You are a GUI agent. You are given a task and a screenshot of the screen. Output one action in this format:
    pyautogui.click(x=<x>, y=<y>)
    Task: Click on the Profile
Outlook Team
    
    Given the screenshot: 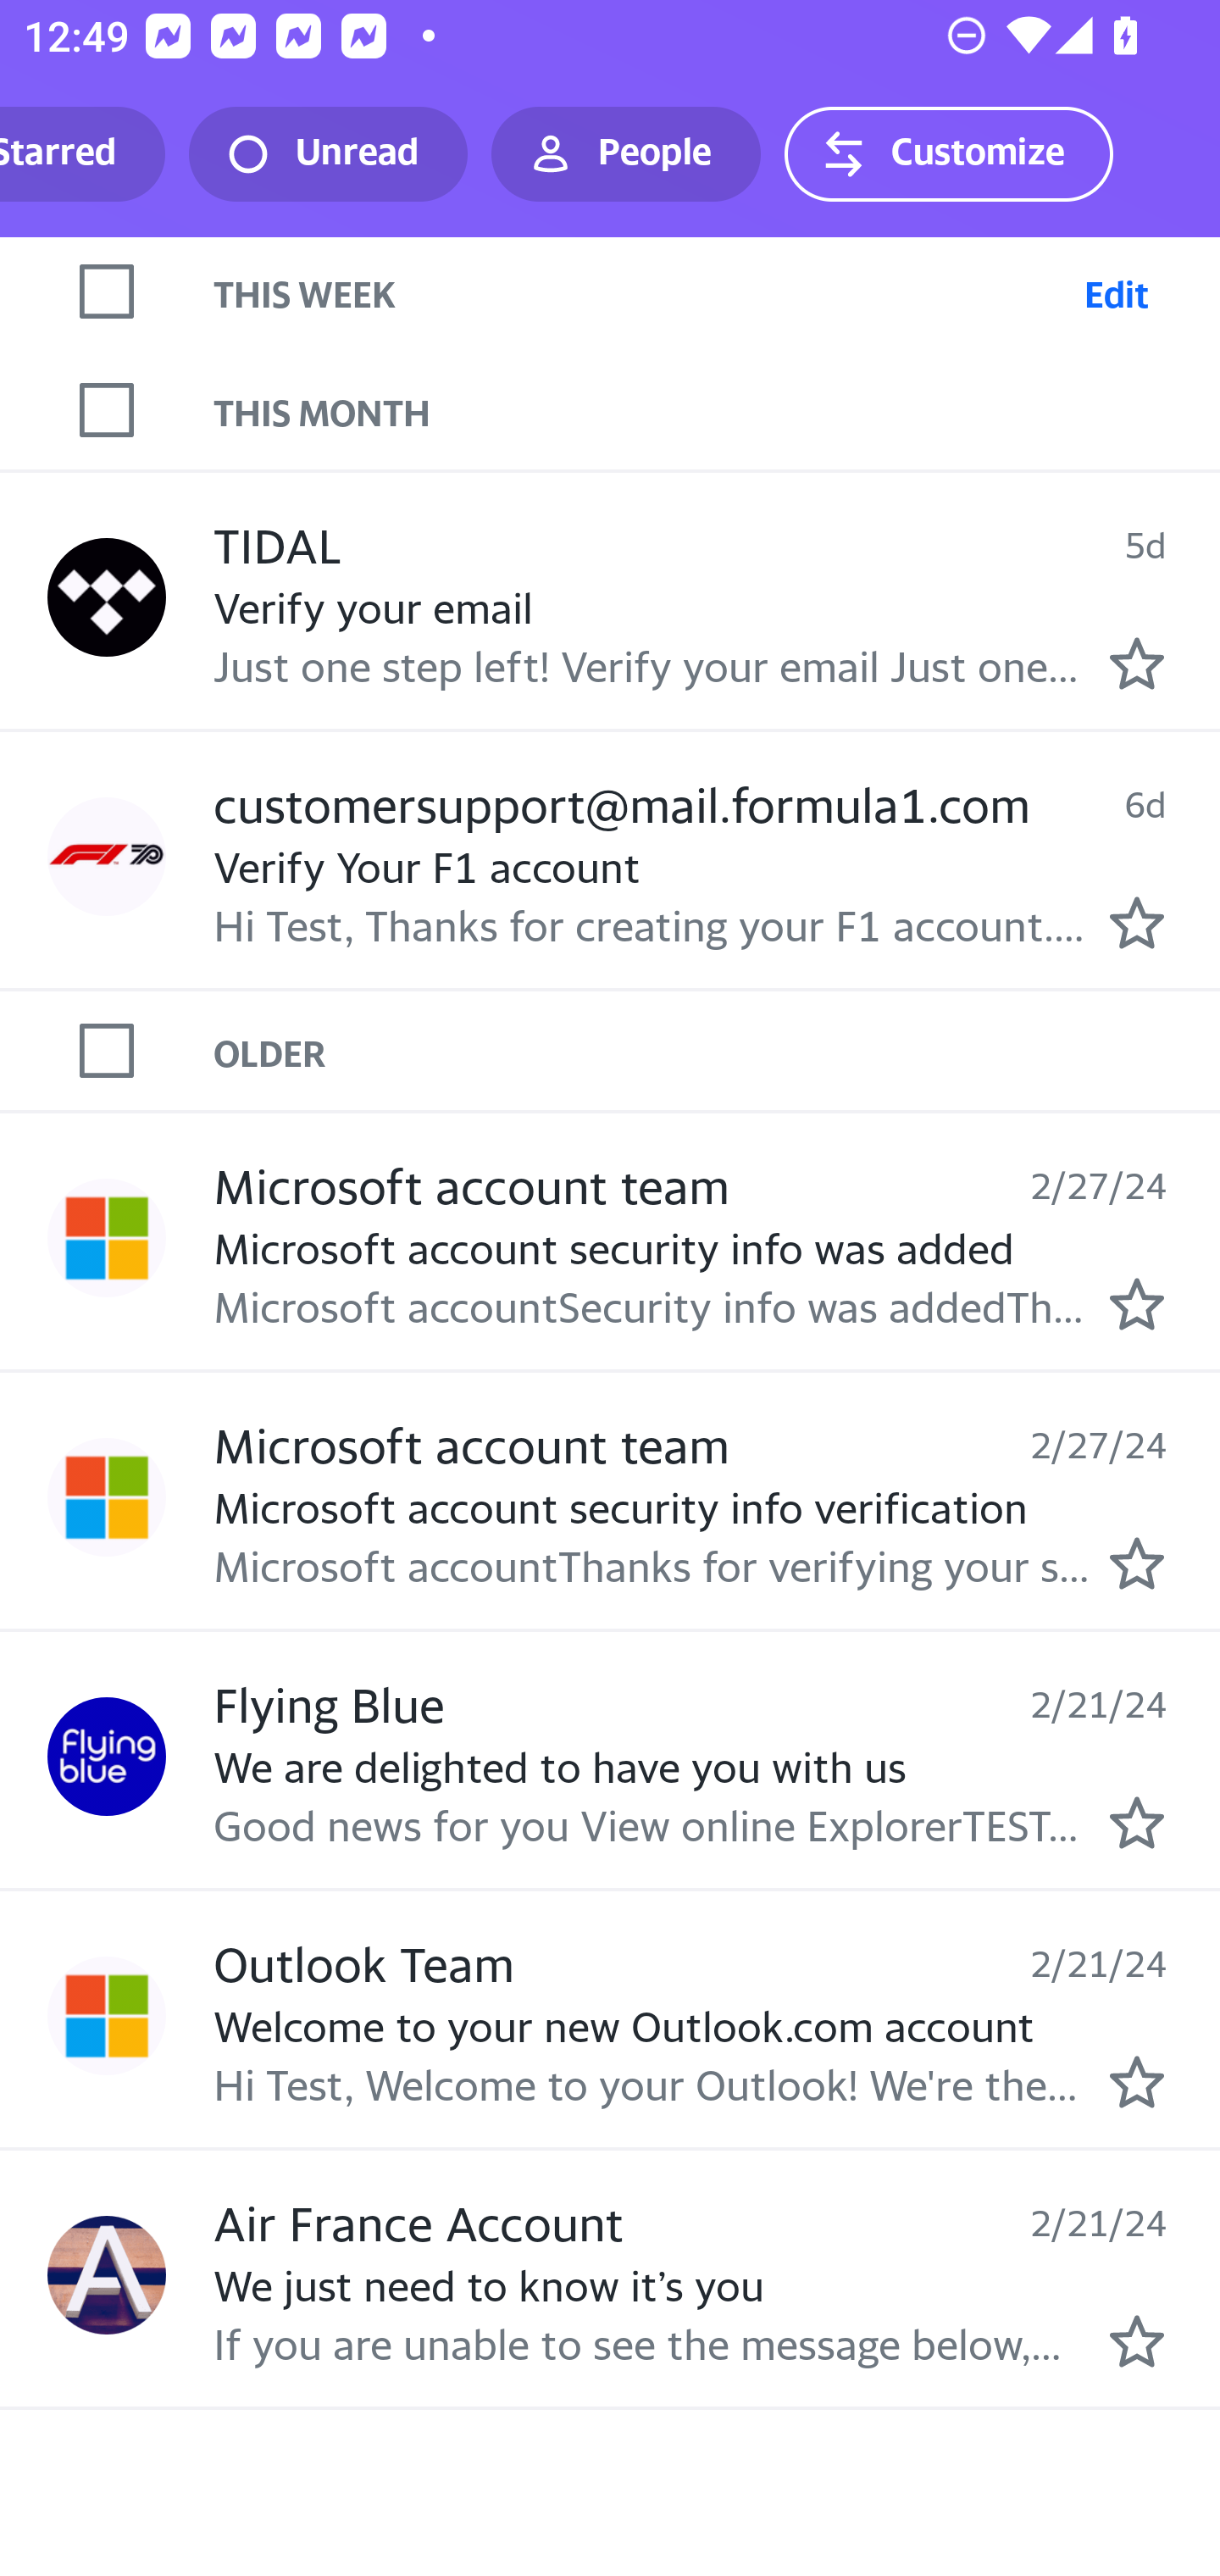 What is the action you would take?
    pyautogui.click(x=107, y=2017)
    